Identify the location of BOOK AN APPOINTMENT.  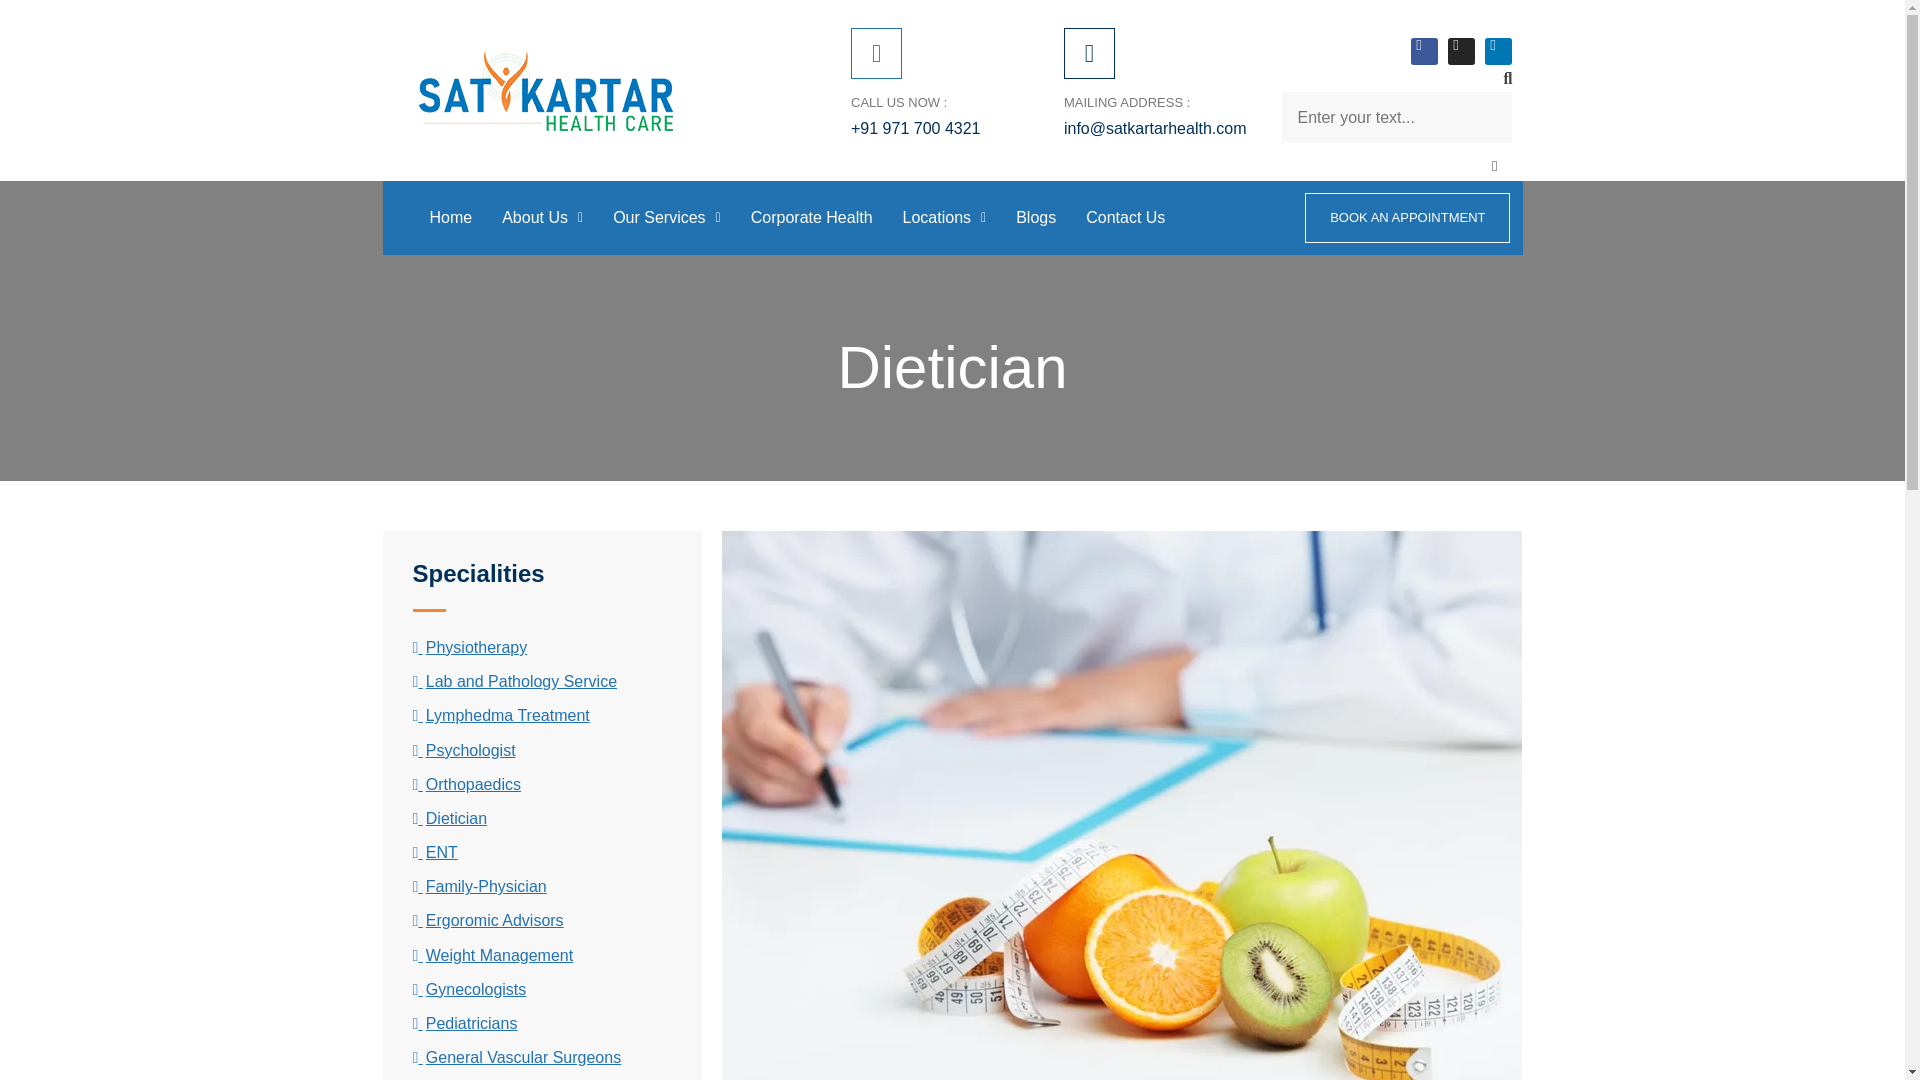
(1407, 218).